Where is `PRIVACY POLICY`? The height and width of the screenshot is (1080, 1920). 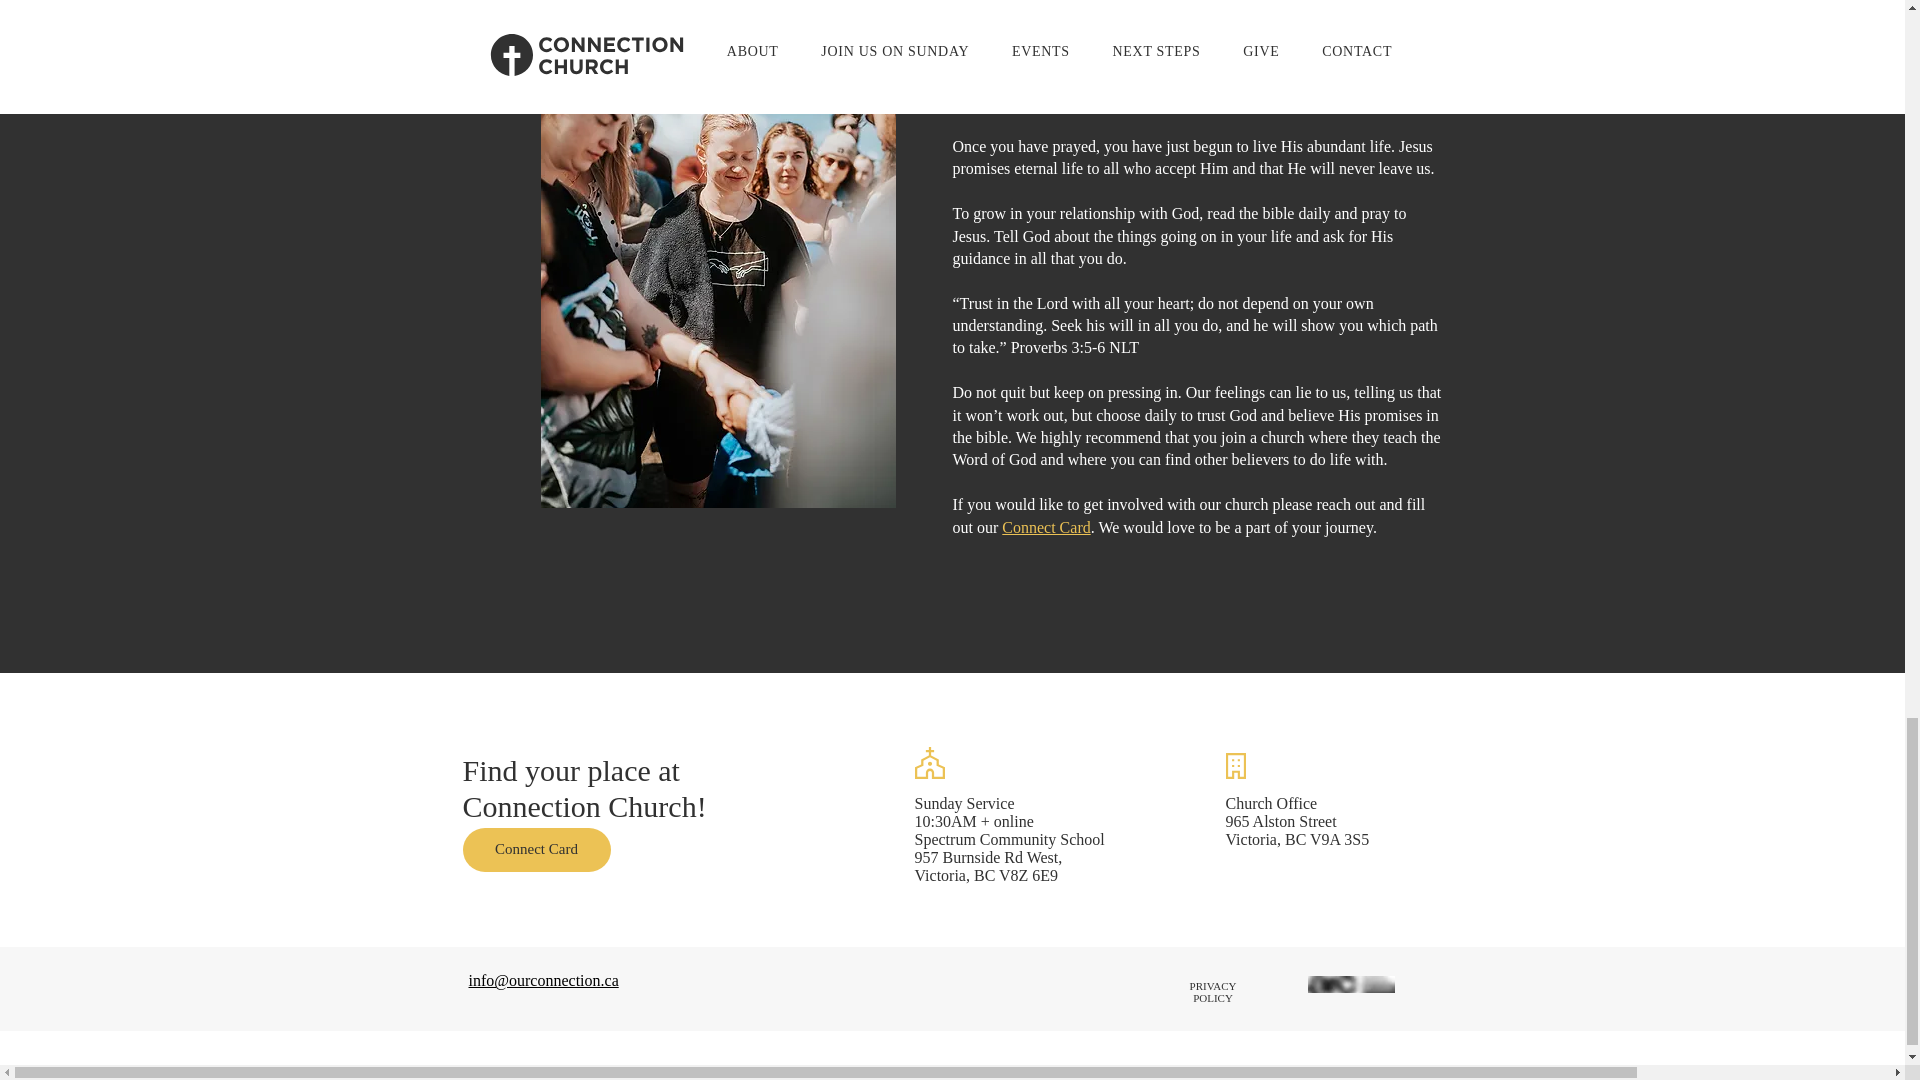 PRIVACY POLICY is located at coordinates (1213, 992).